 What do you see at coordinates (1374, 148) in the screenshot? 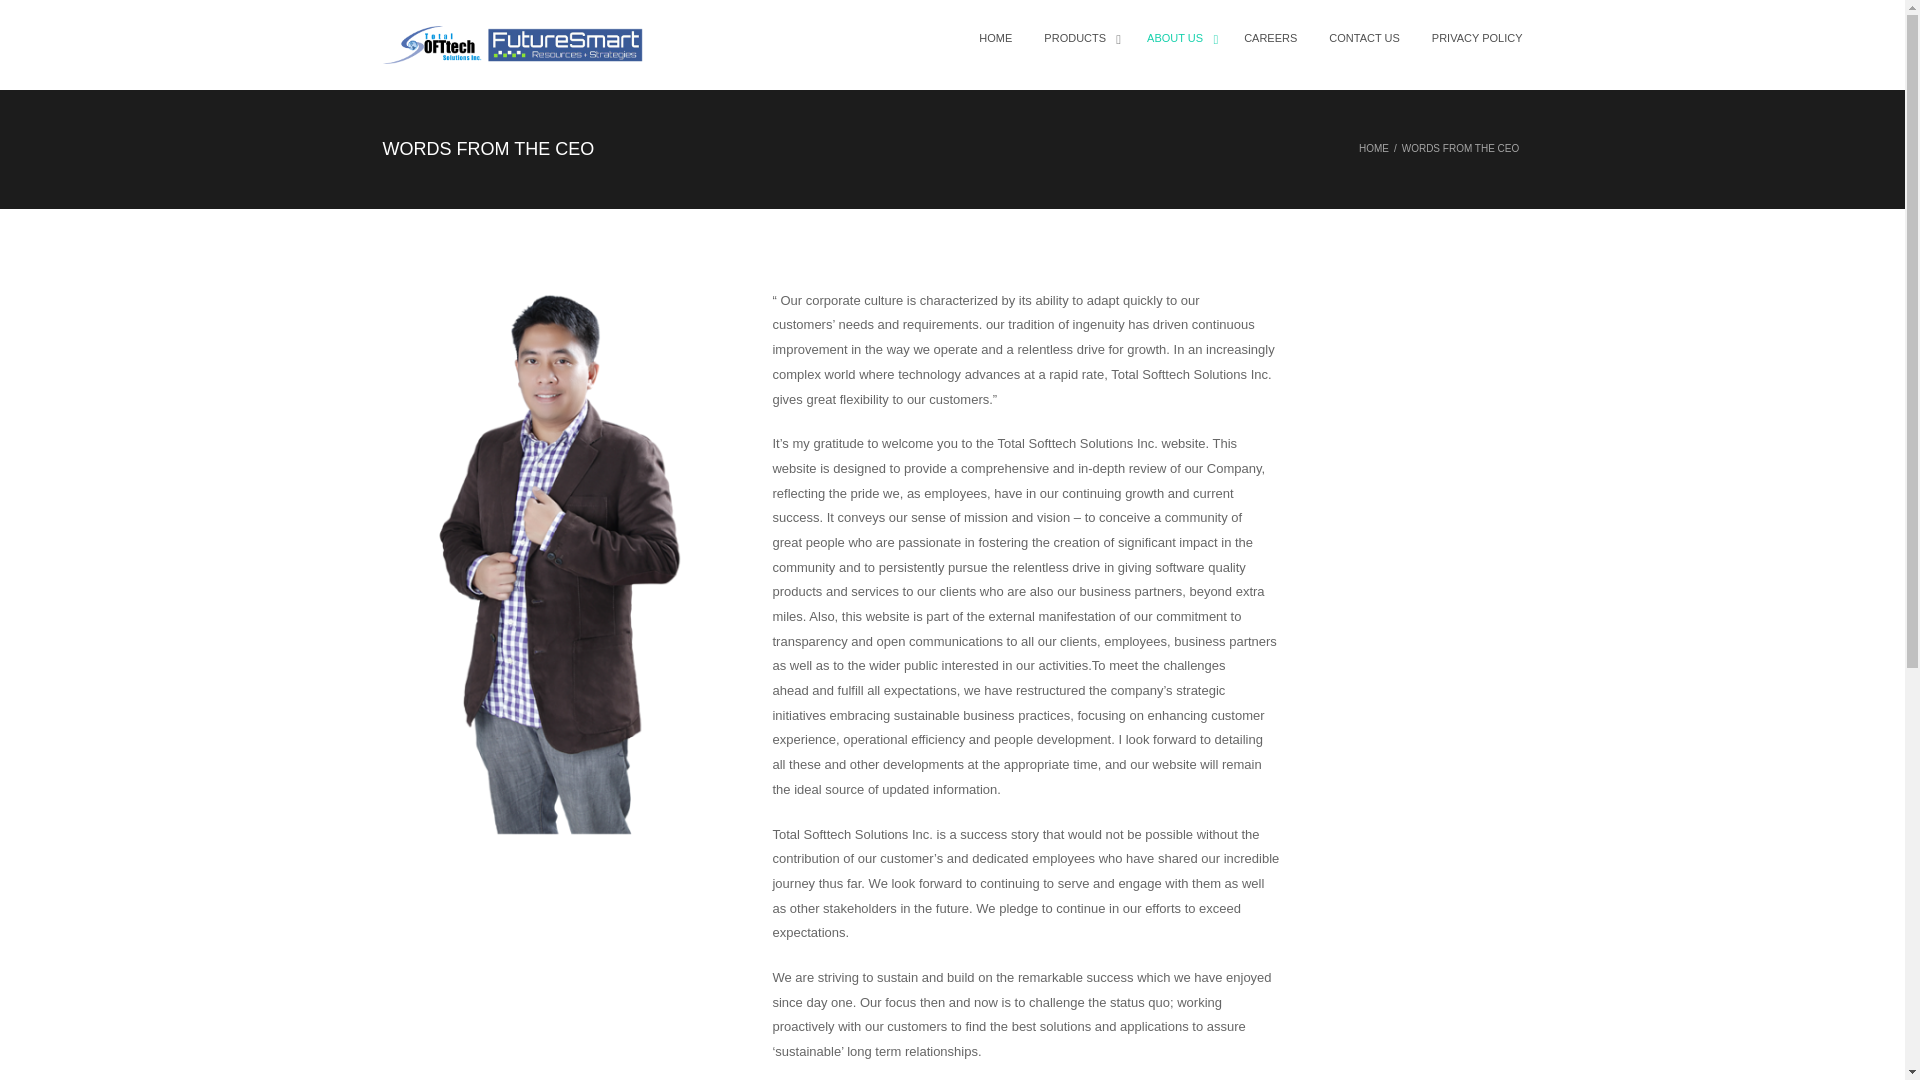
I see `HOME` at bounding box center [1374, 148].